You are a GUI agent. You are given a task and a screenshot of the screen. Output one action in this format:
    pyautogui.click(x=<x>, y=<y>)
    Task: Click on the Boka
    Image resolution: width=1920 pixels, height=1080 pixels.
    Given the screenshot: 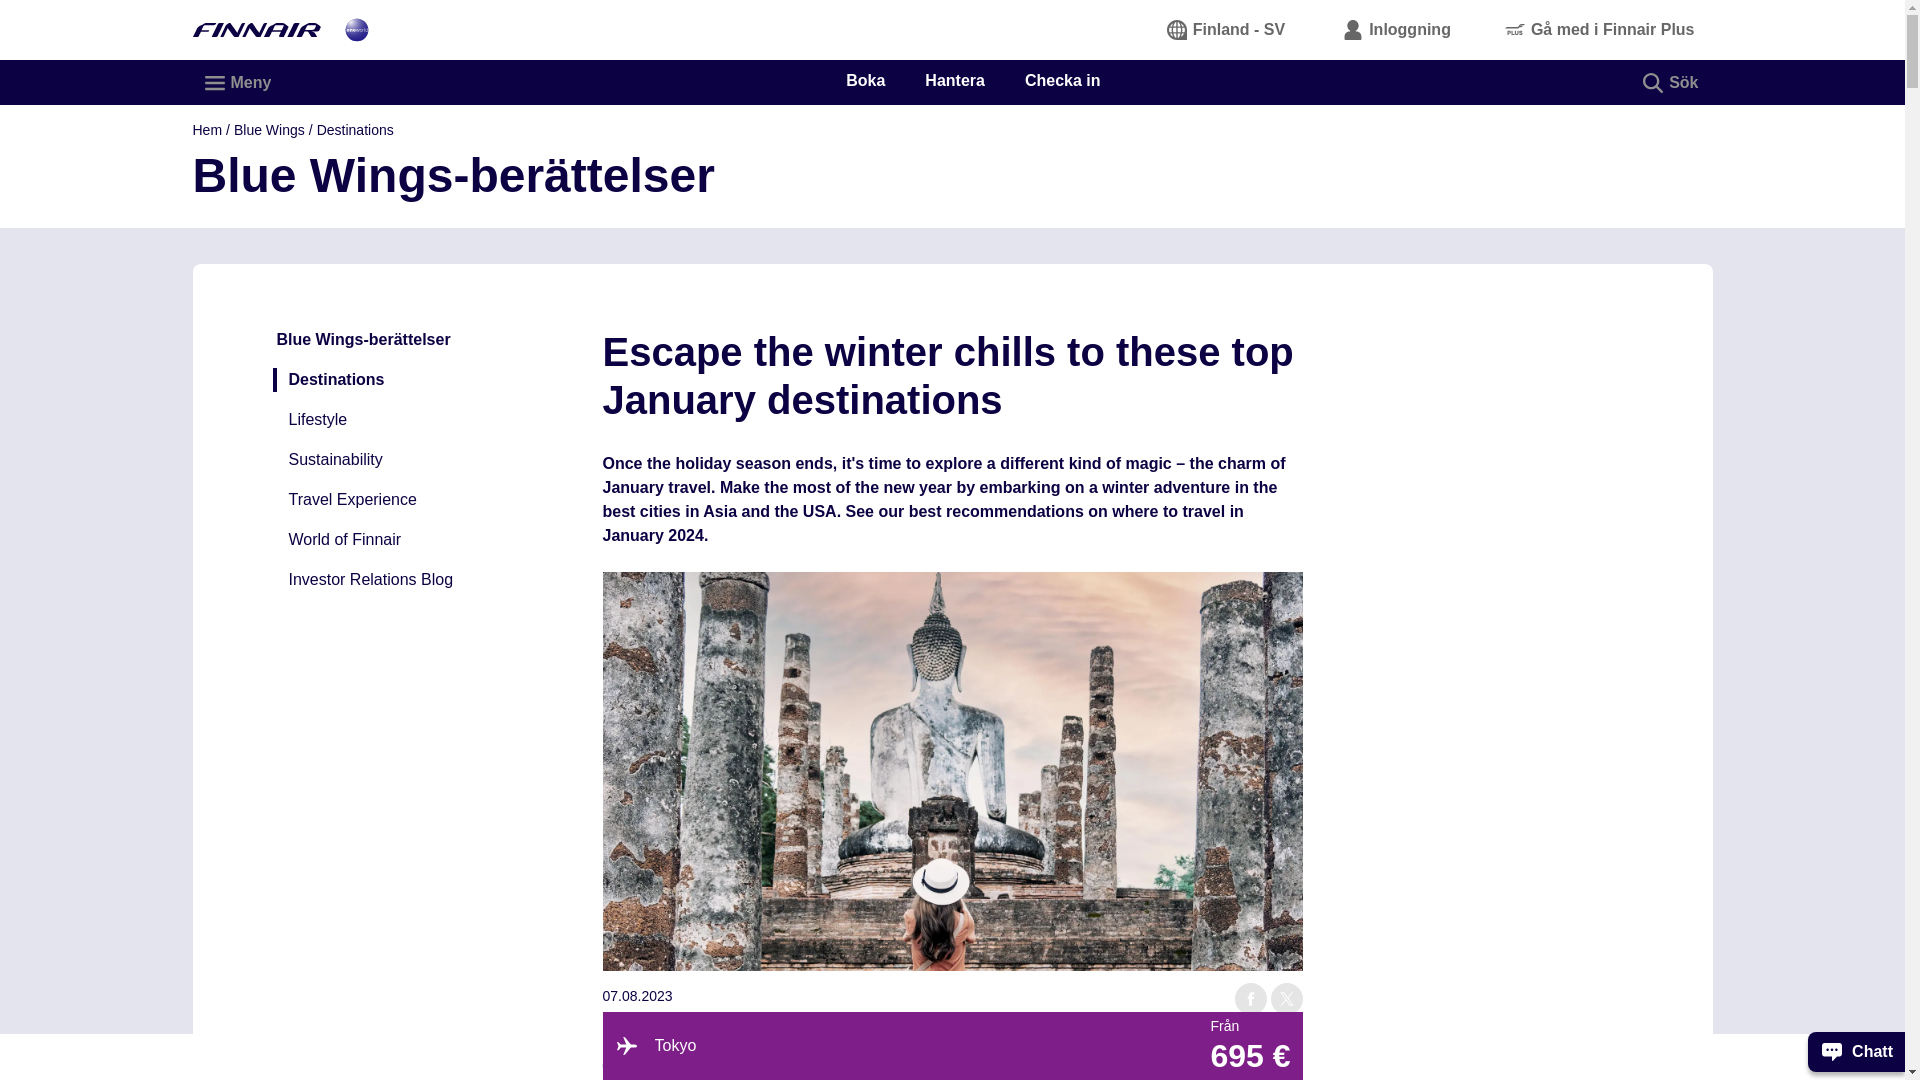 What is the action you would take?
    pyautogui.click(x=866, y=80)
    